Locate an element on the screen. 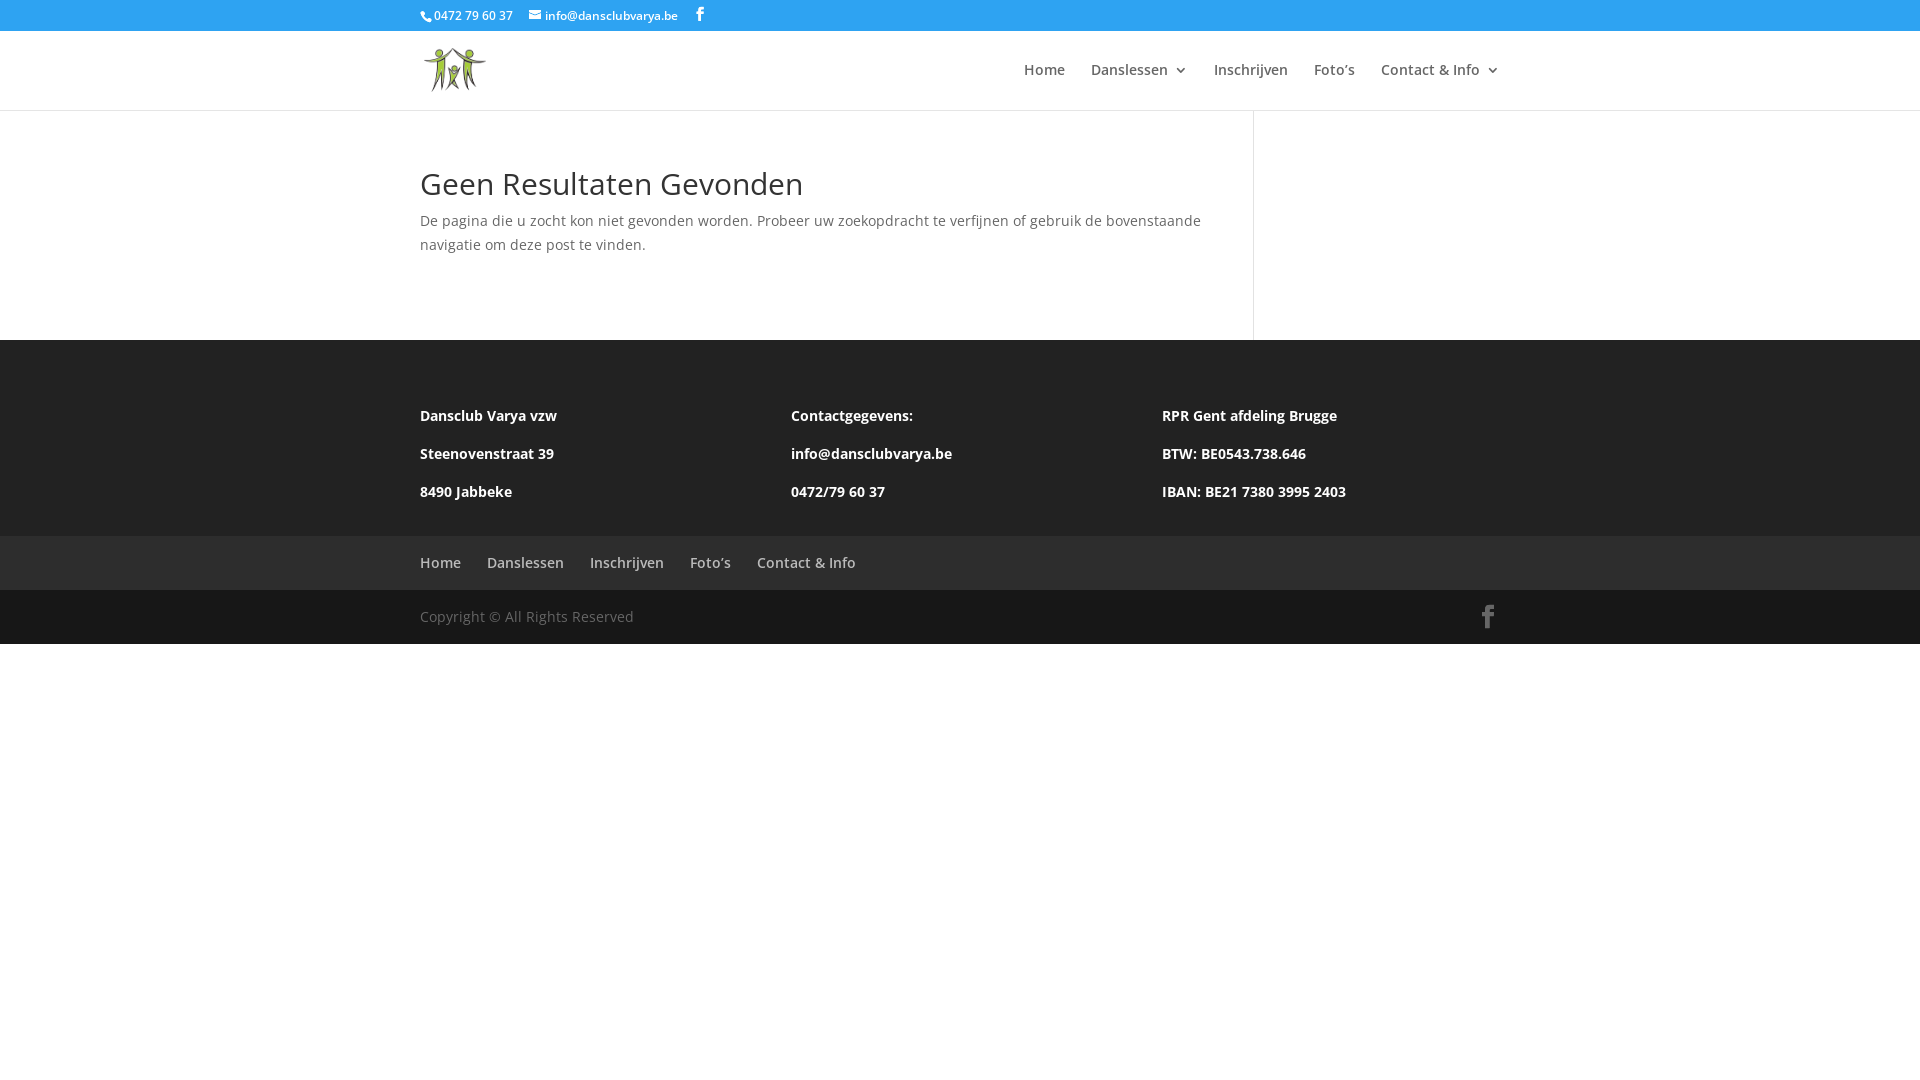 This screenshot has width=1920, height=1080. Contact & Info is located at coordinates (806, 562).